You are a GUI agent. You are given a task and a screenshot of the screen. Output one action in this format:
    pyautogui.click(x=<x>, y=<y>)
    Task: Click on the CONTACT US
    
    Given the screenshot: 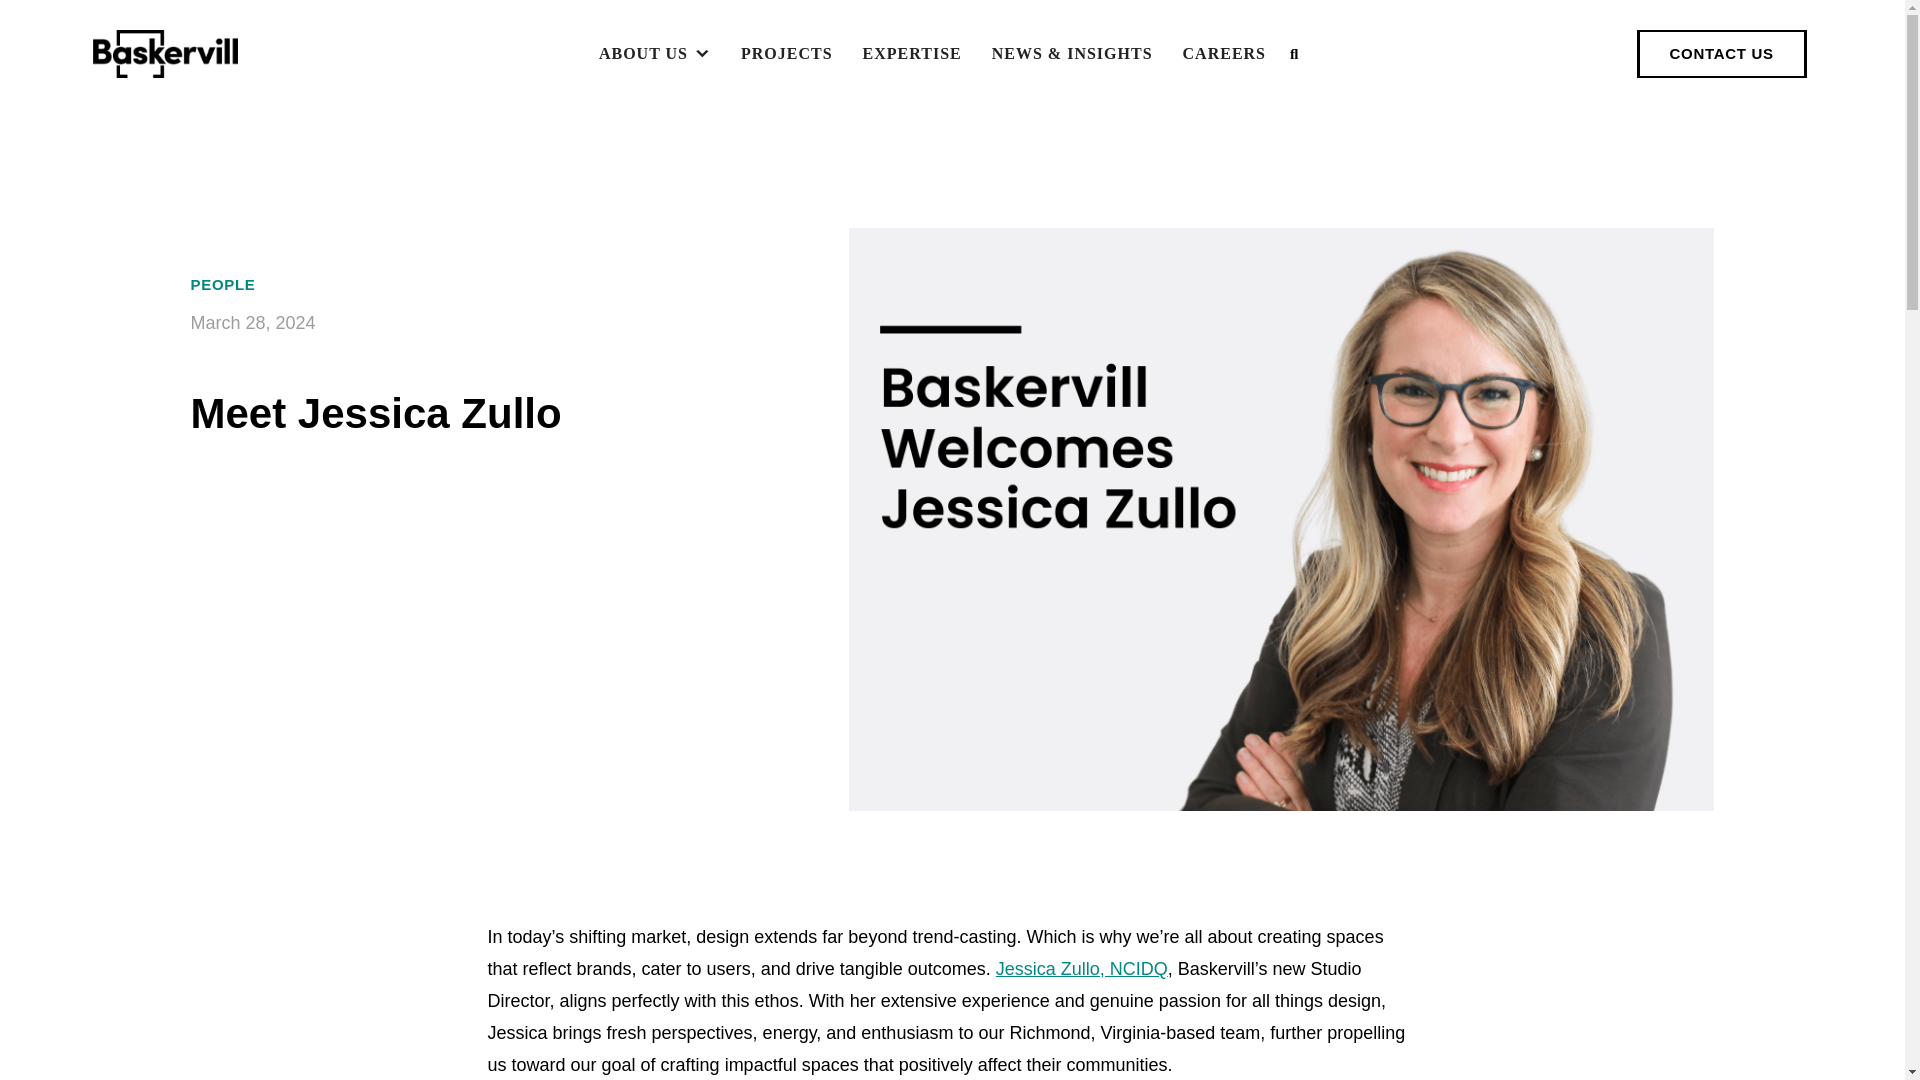 What is the action you would take?
    pyautogui.click(x=1722, y=54)
    